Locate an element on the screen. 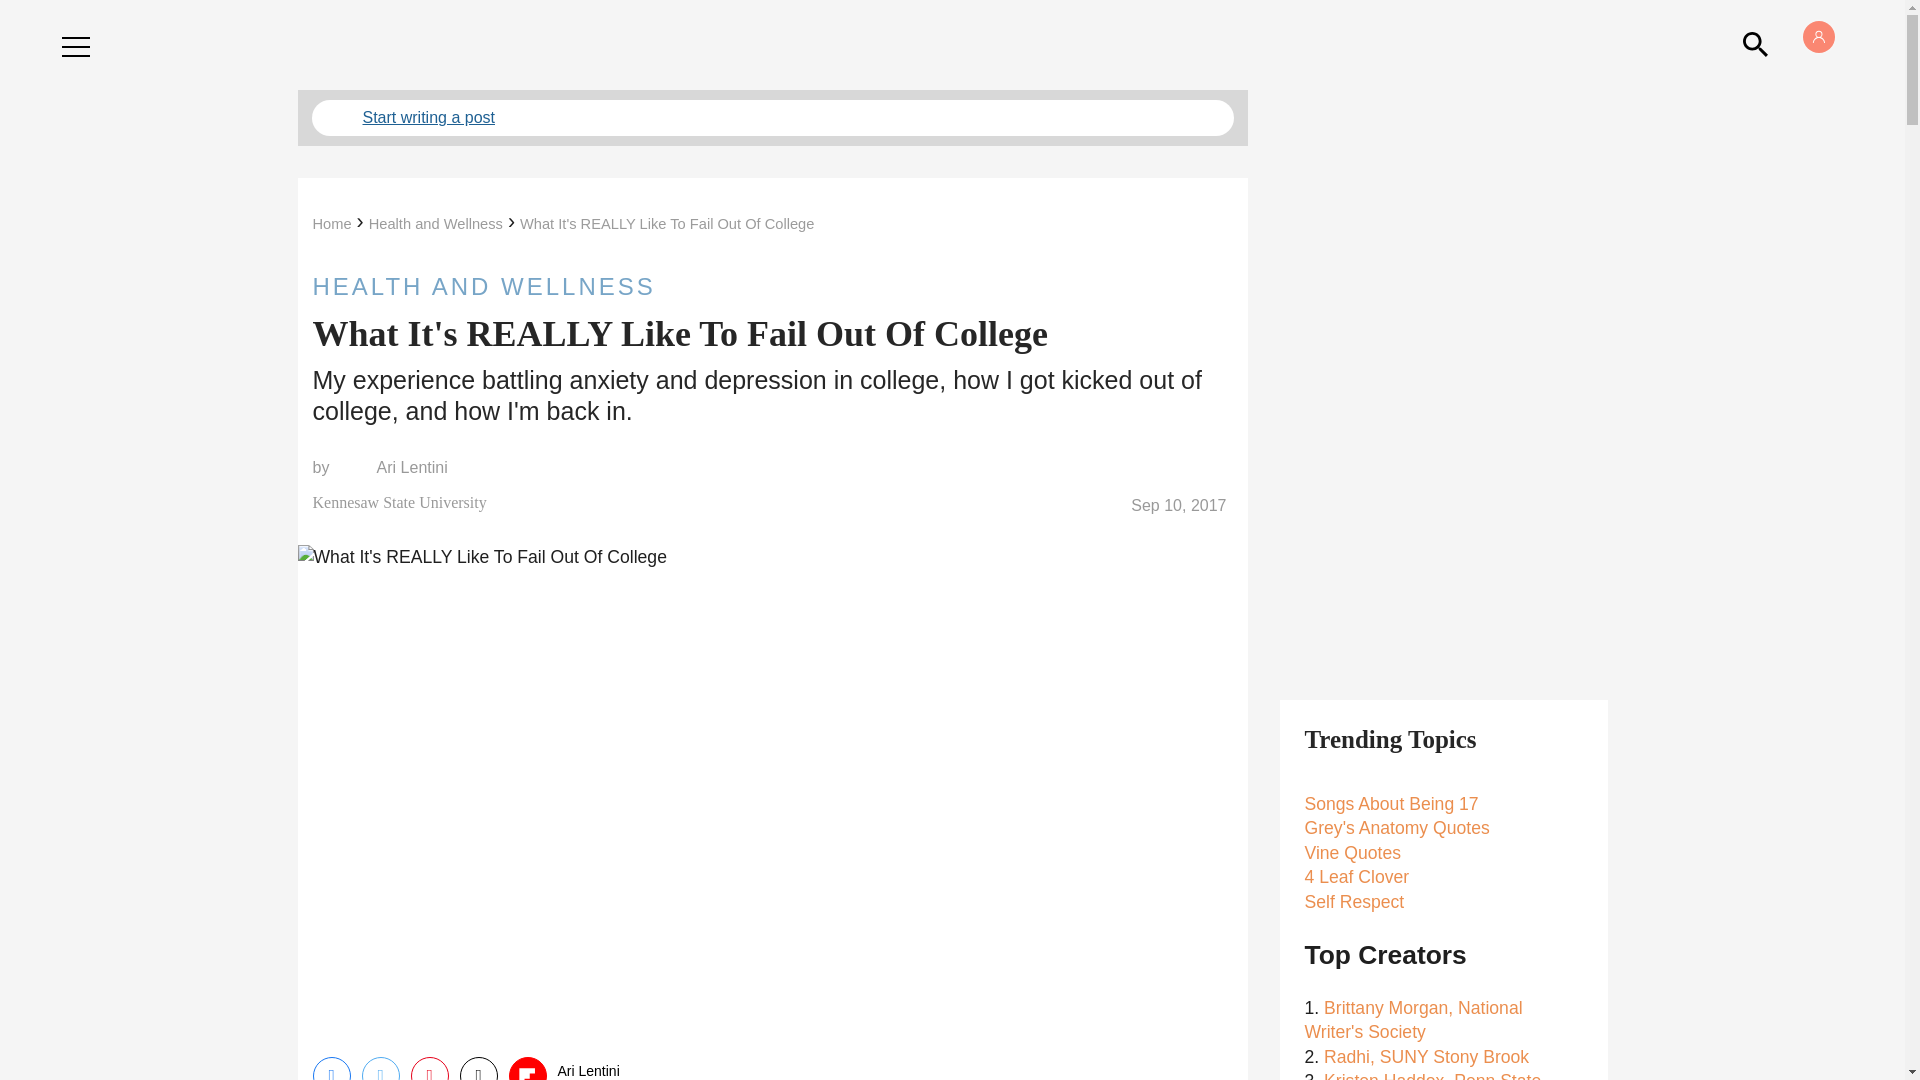 The image size is (1920, 1080). Start writing a post is located at coordinates (772, 118).